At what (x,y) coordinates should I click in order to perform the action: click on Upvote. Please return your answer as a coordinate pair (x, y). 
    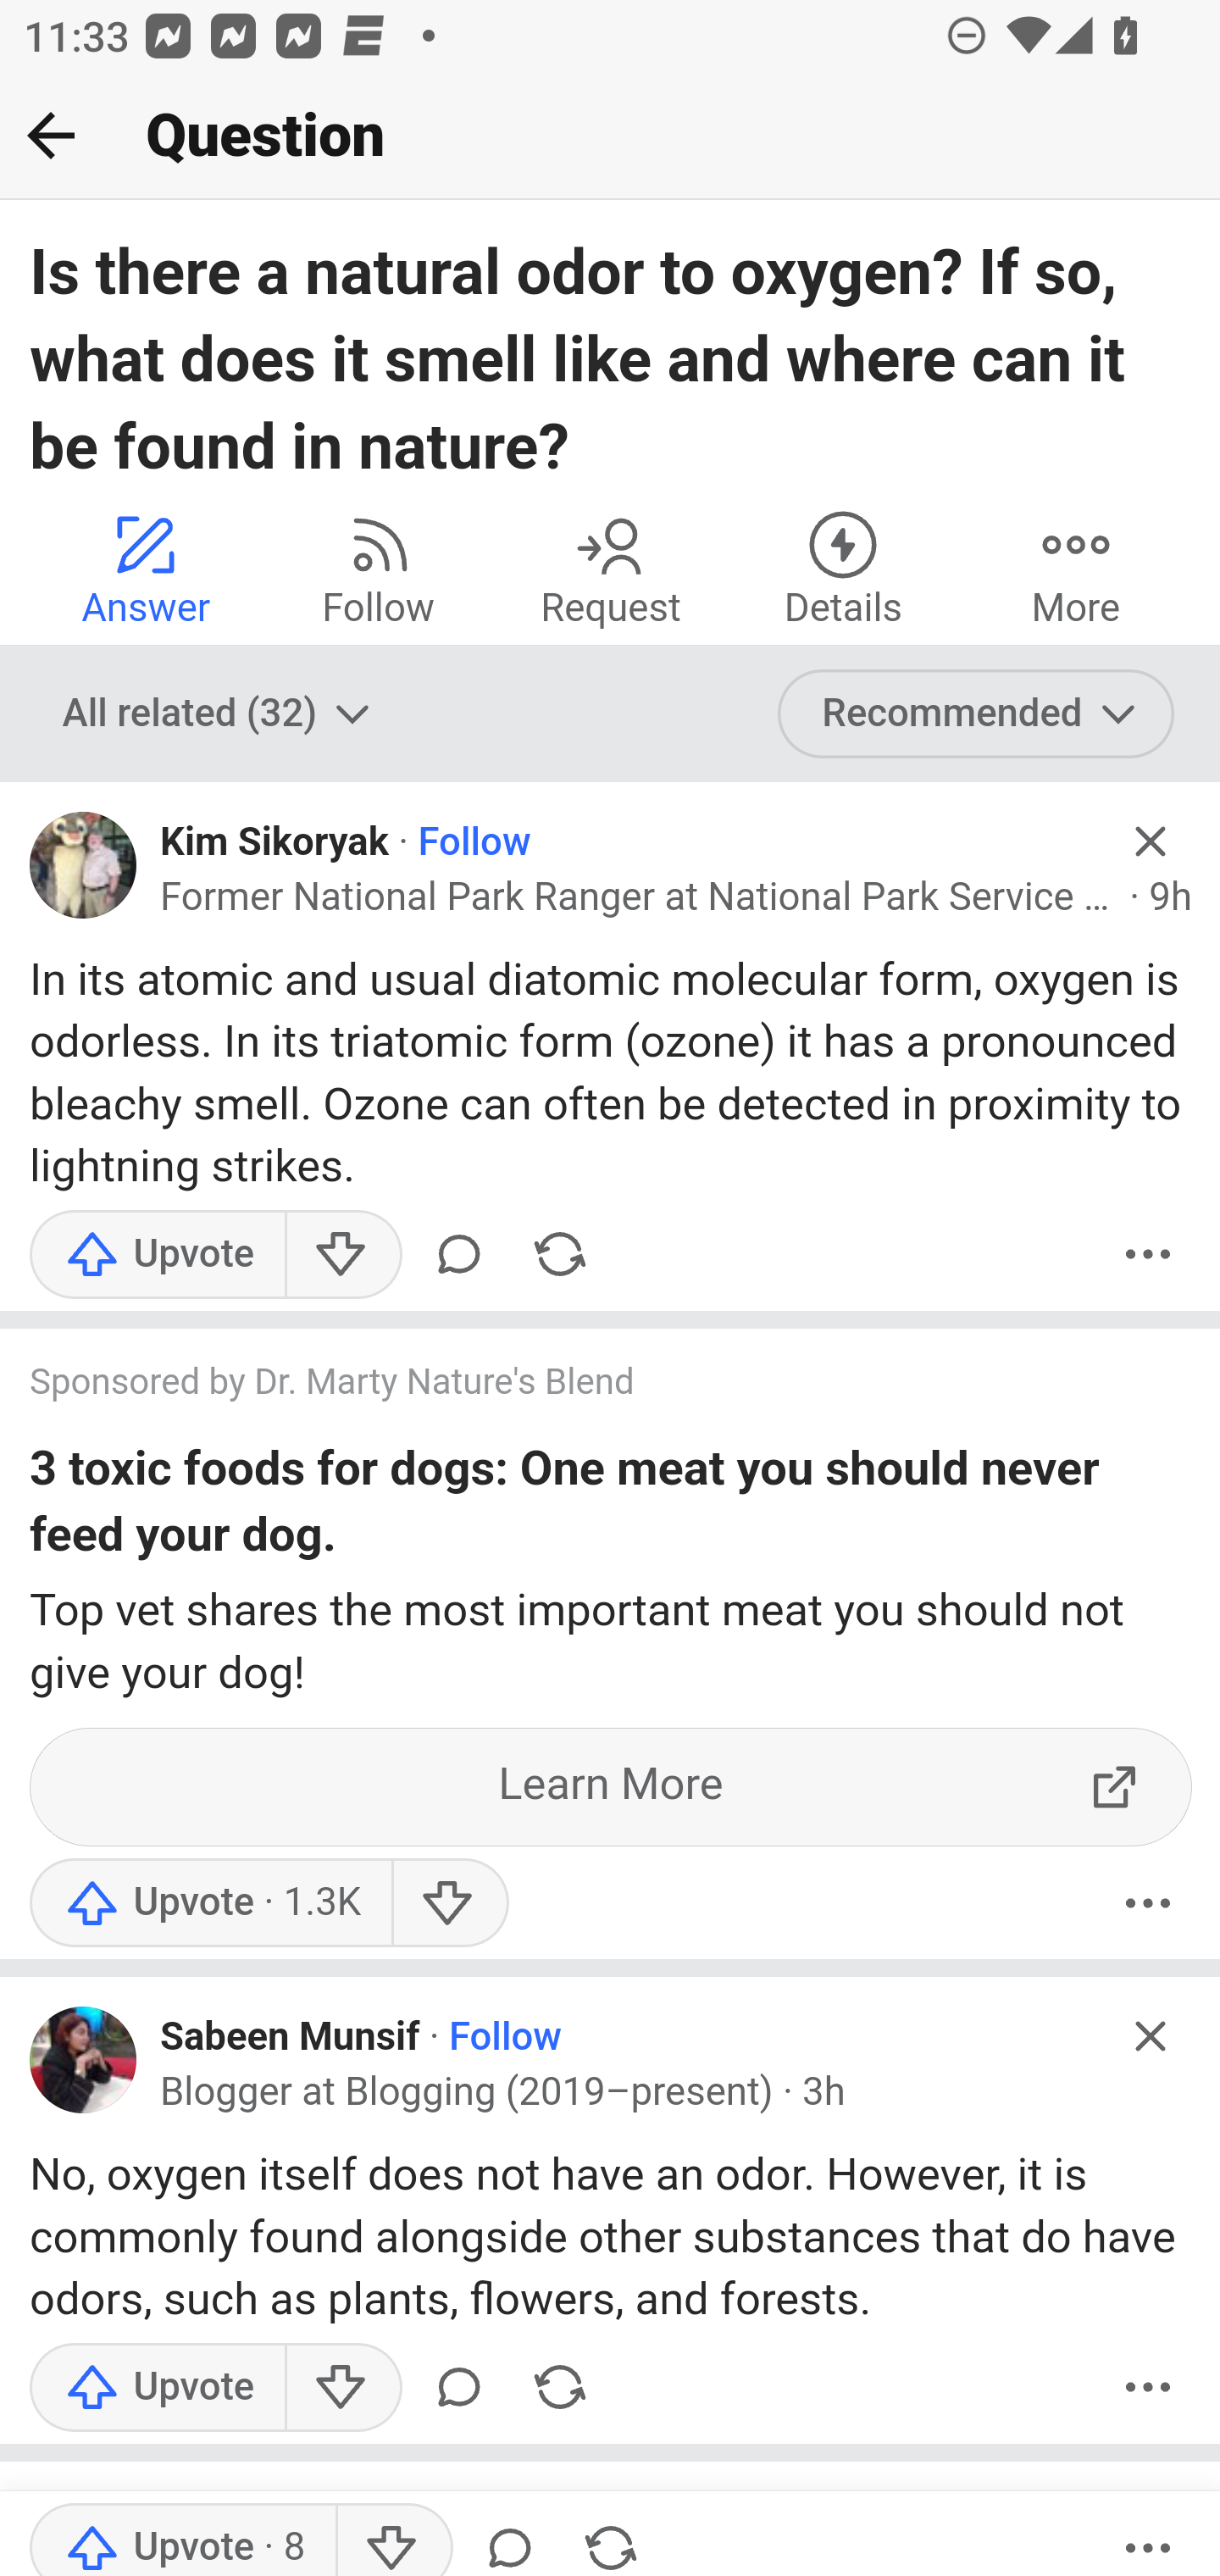
    Looking at the image, I should click on (158, 1254).